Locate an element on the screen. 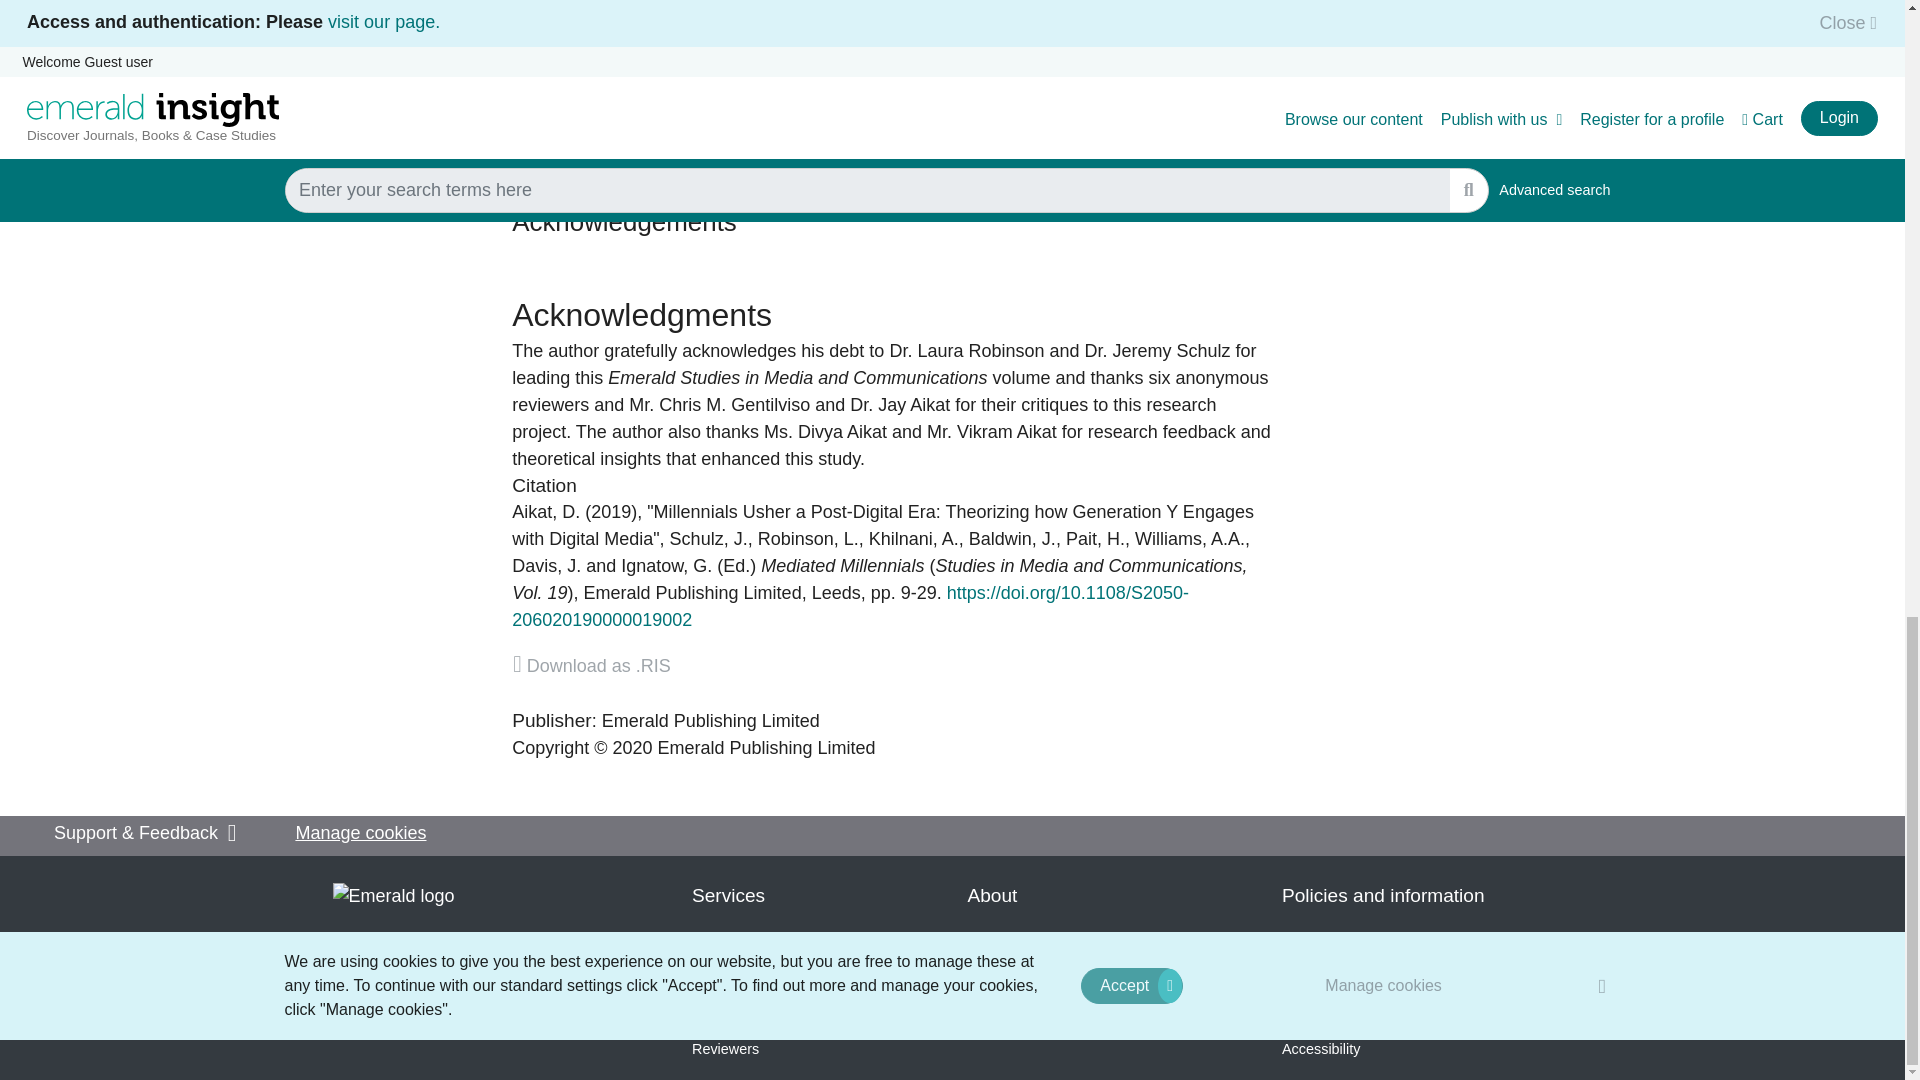  Search for keyword Digital media engagement is located at coordinates (1139, 129).